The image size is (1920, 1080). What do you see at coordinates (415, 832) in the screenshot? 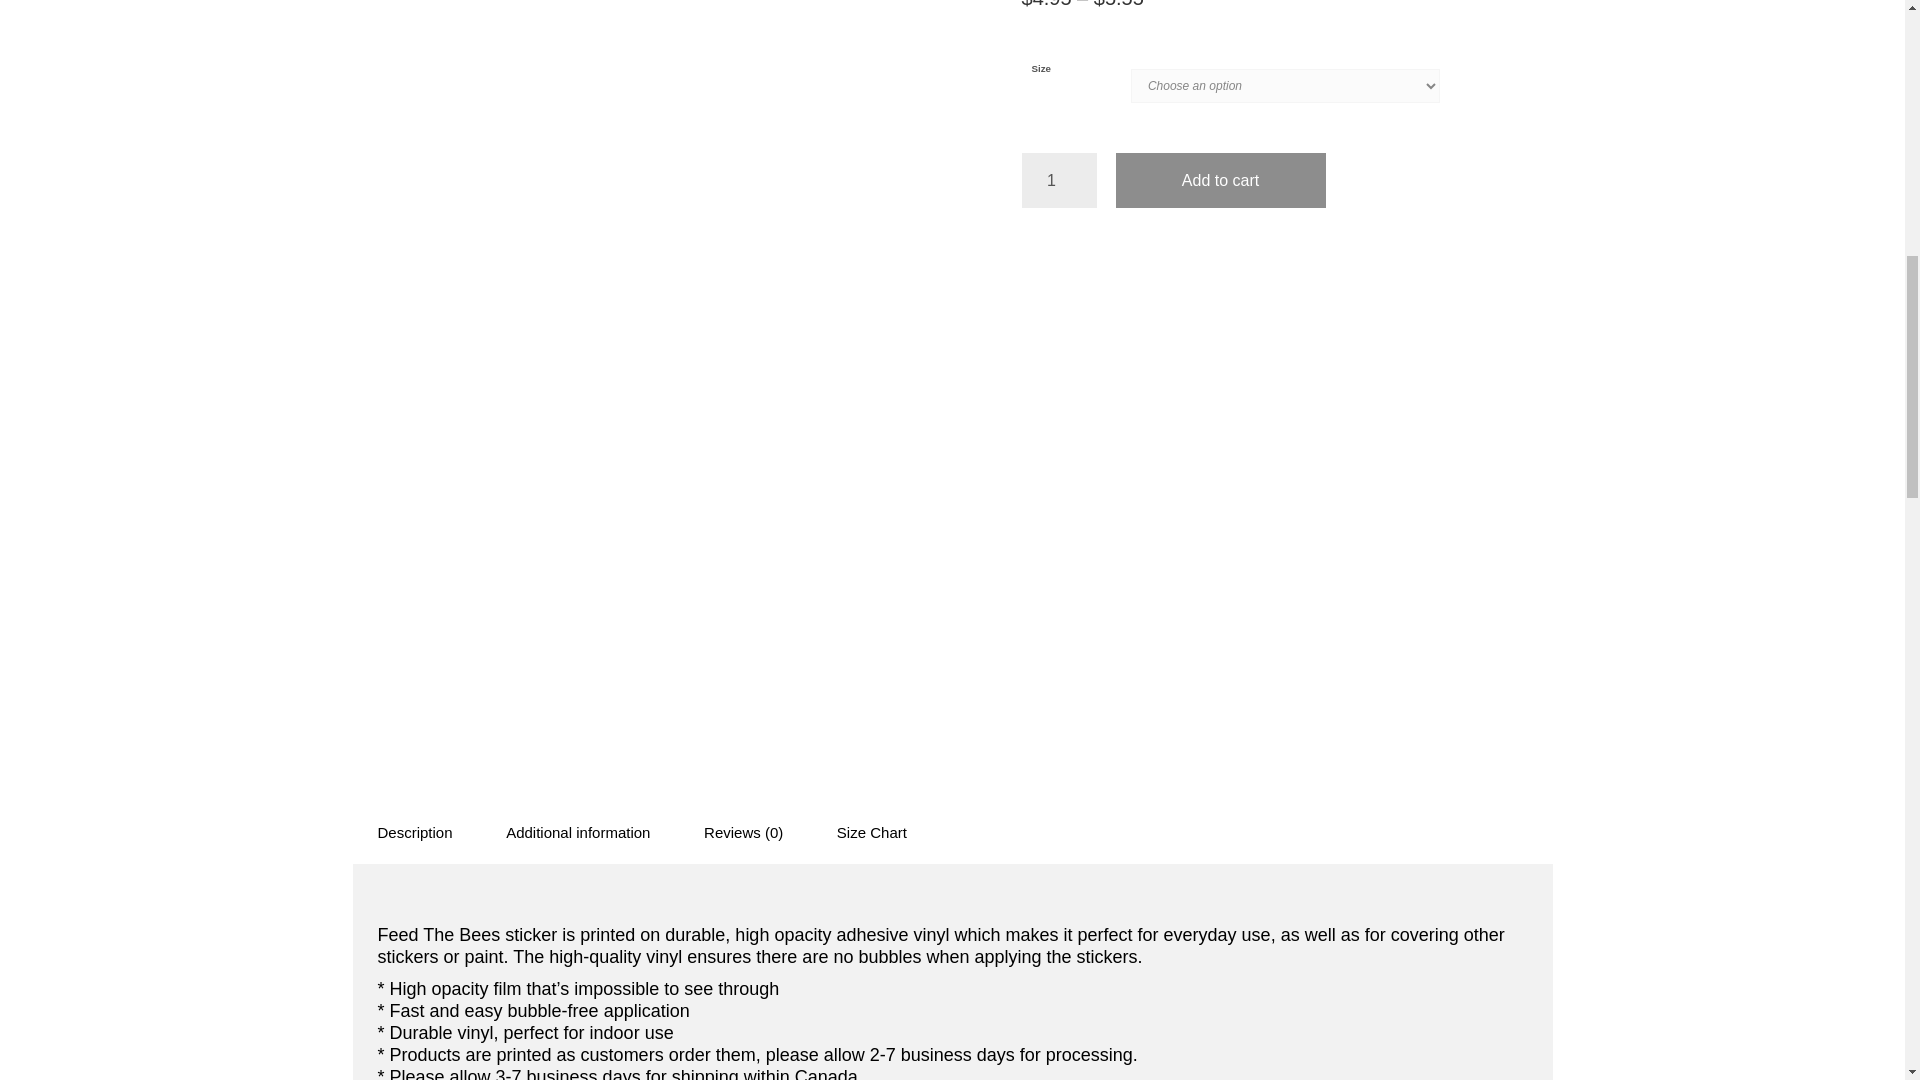
I see `Description` at bounding box center [415, 832].